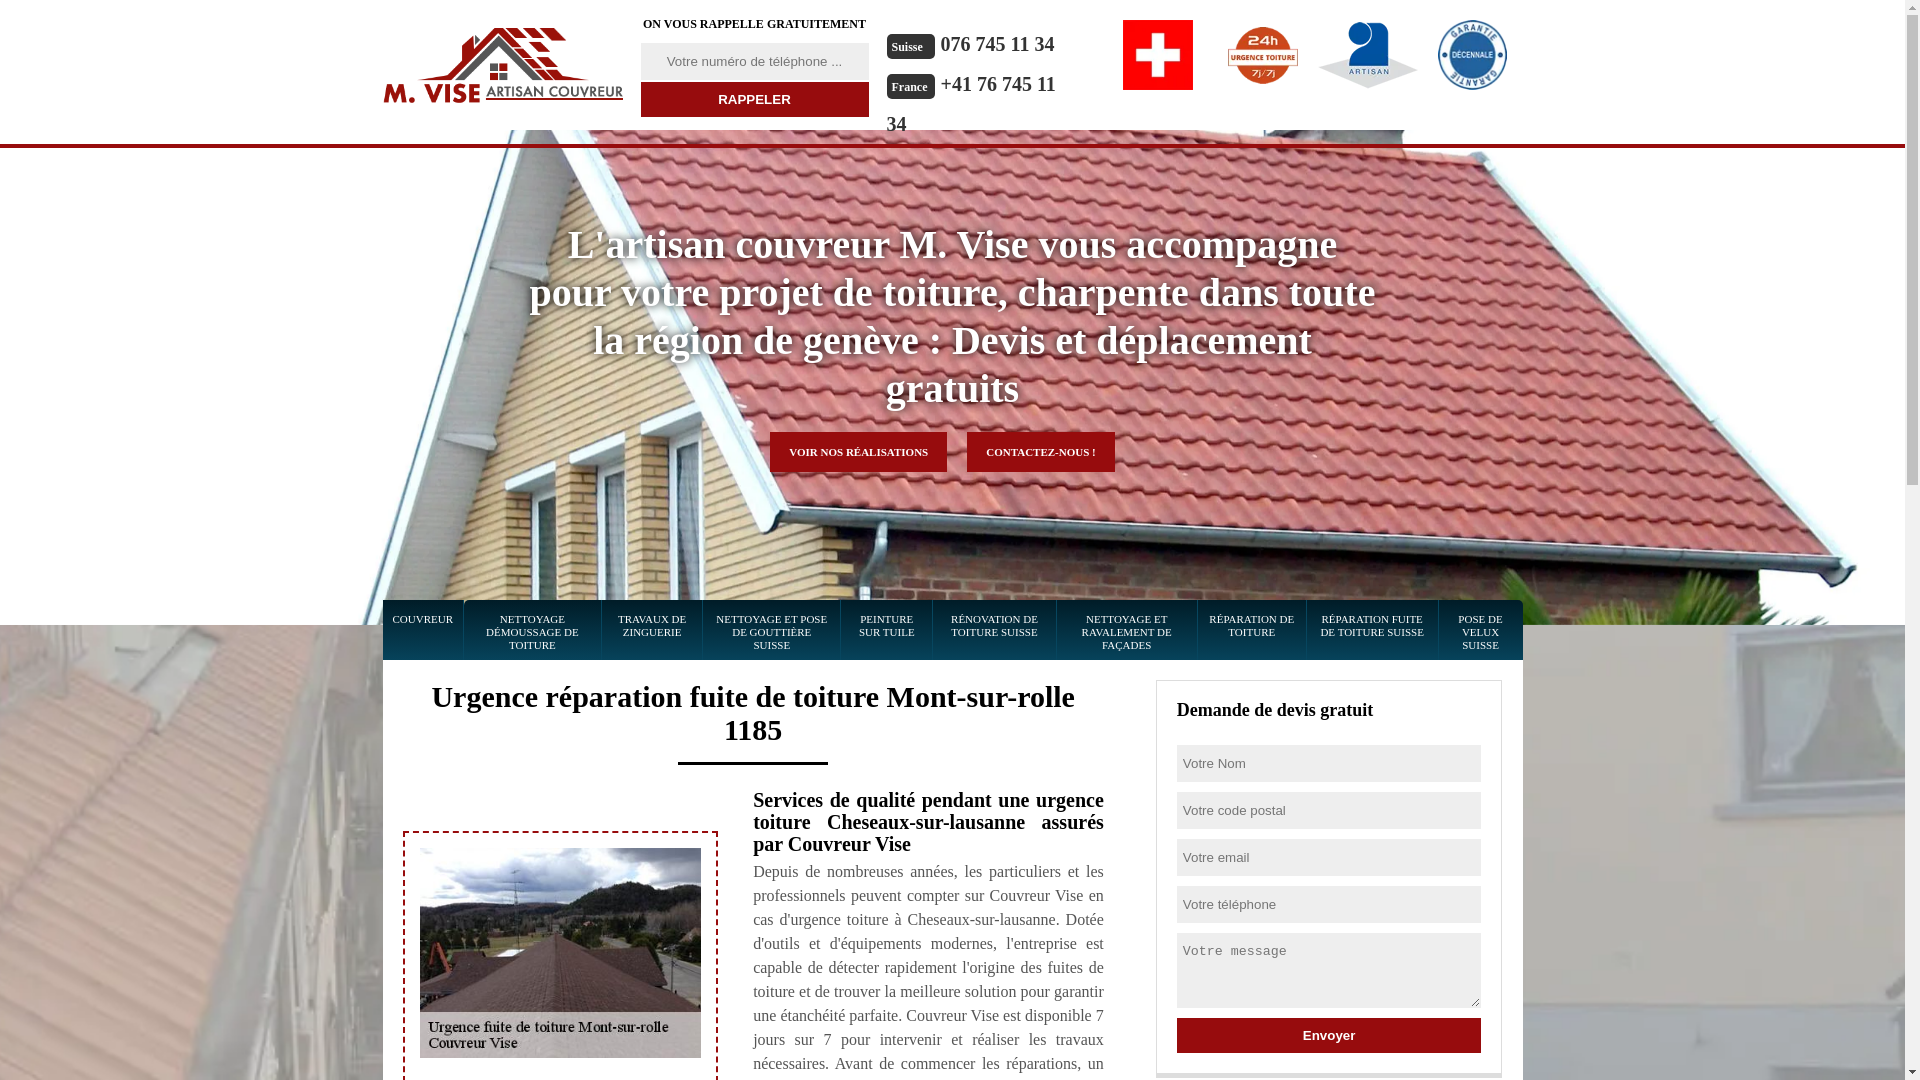 This screenshot has width=1920, height=1080. What do you see at coordinates (424, 632) in the screenshot?
I see `COUVREUR` at bounding box center [424, 632].